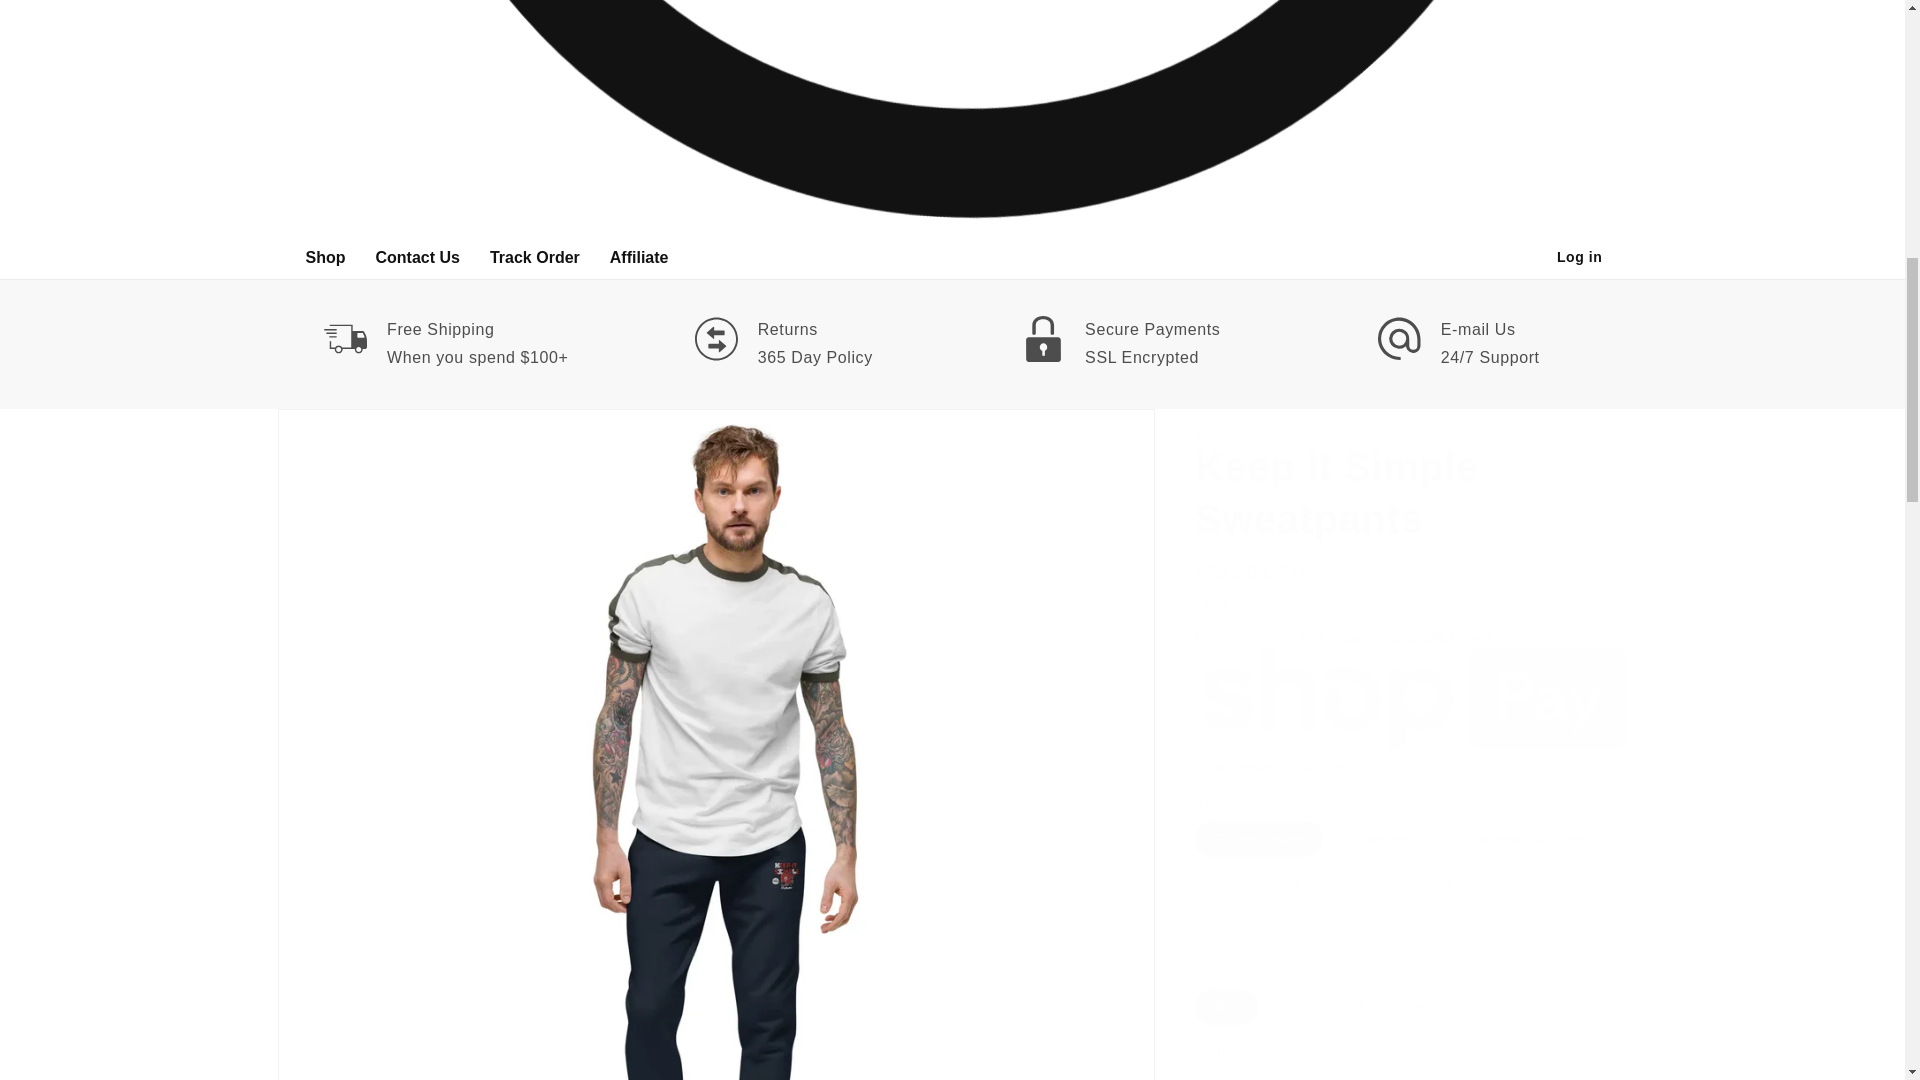 Image resolution: width=1920 pixels, height=1080 pixels. I want to click on Contact Us, so click(417, 256).